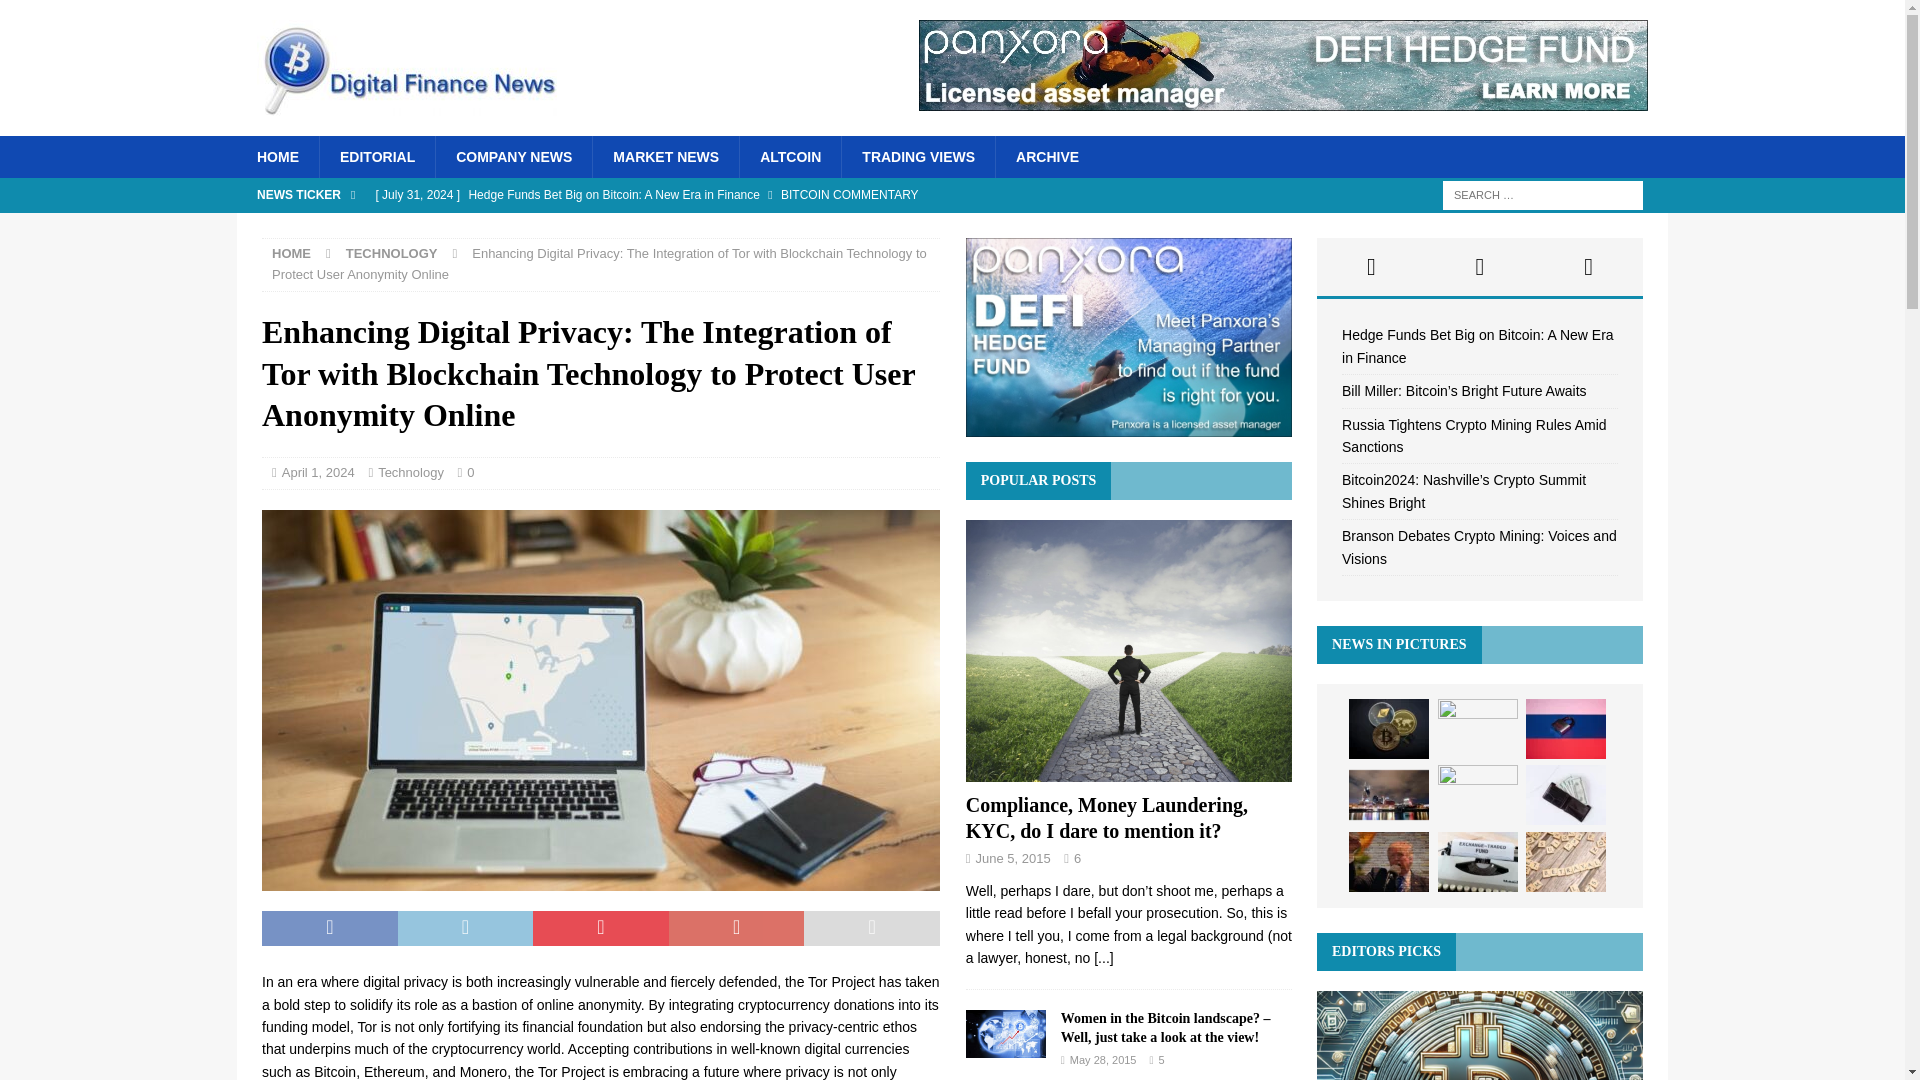 The image size is (1920, 1080). I want to click on ALTCOIN, so click(790, 157).